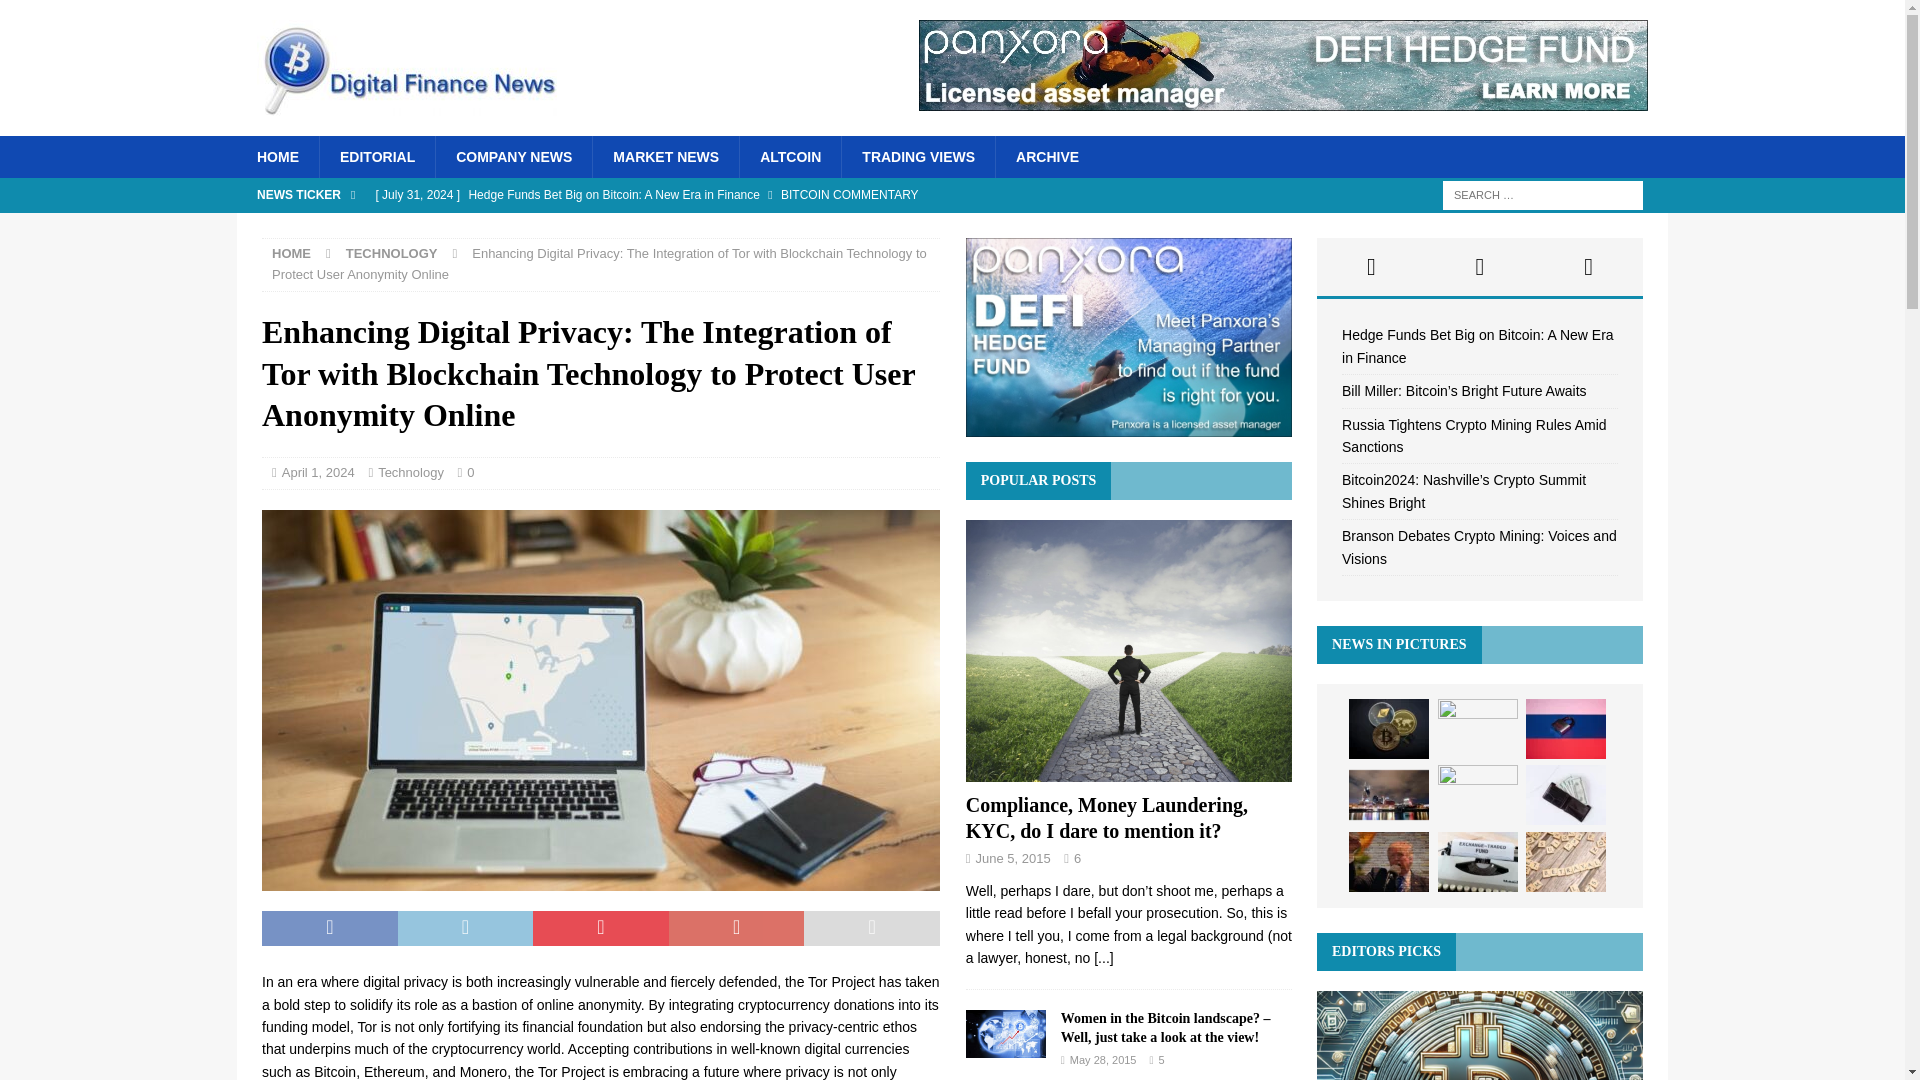 The image size is (1920, 1080). I want to click on ALTCOIN, so click(790, 157).